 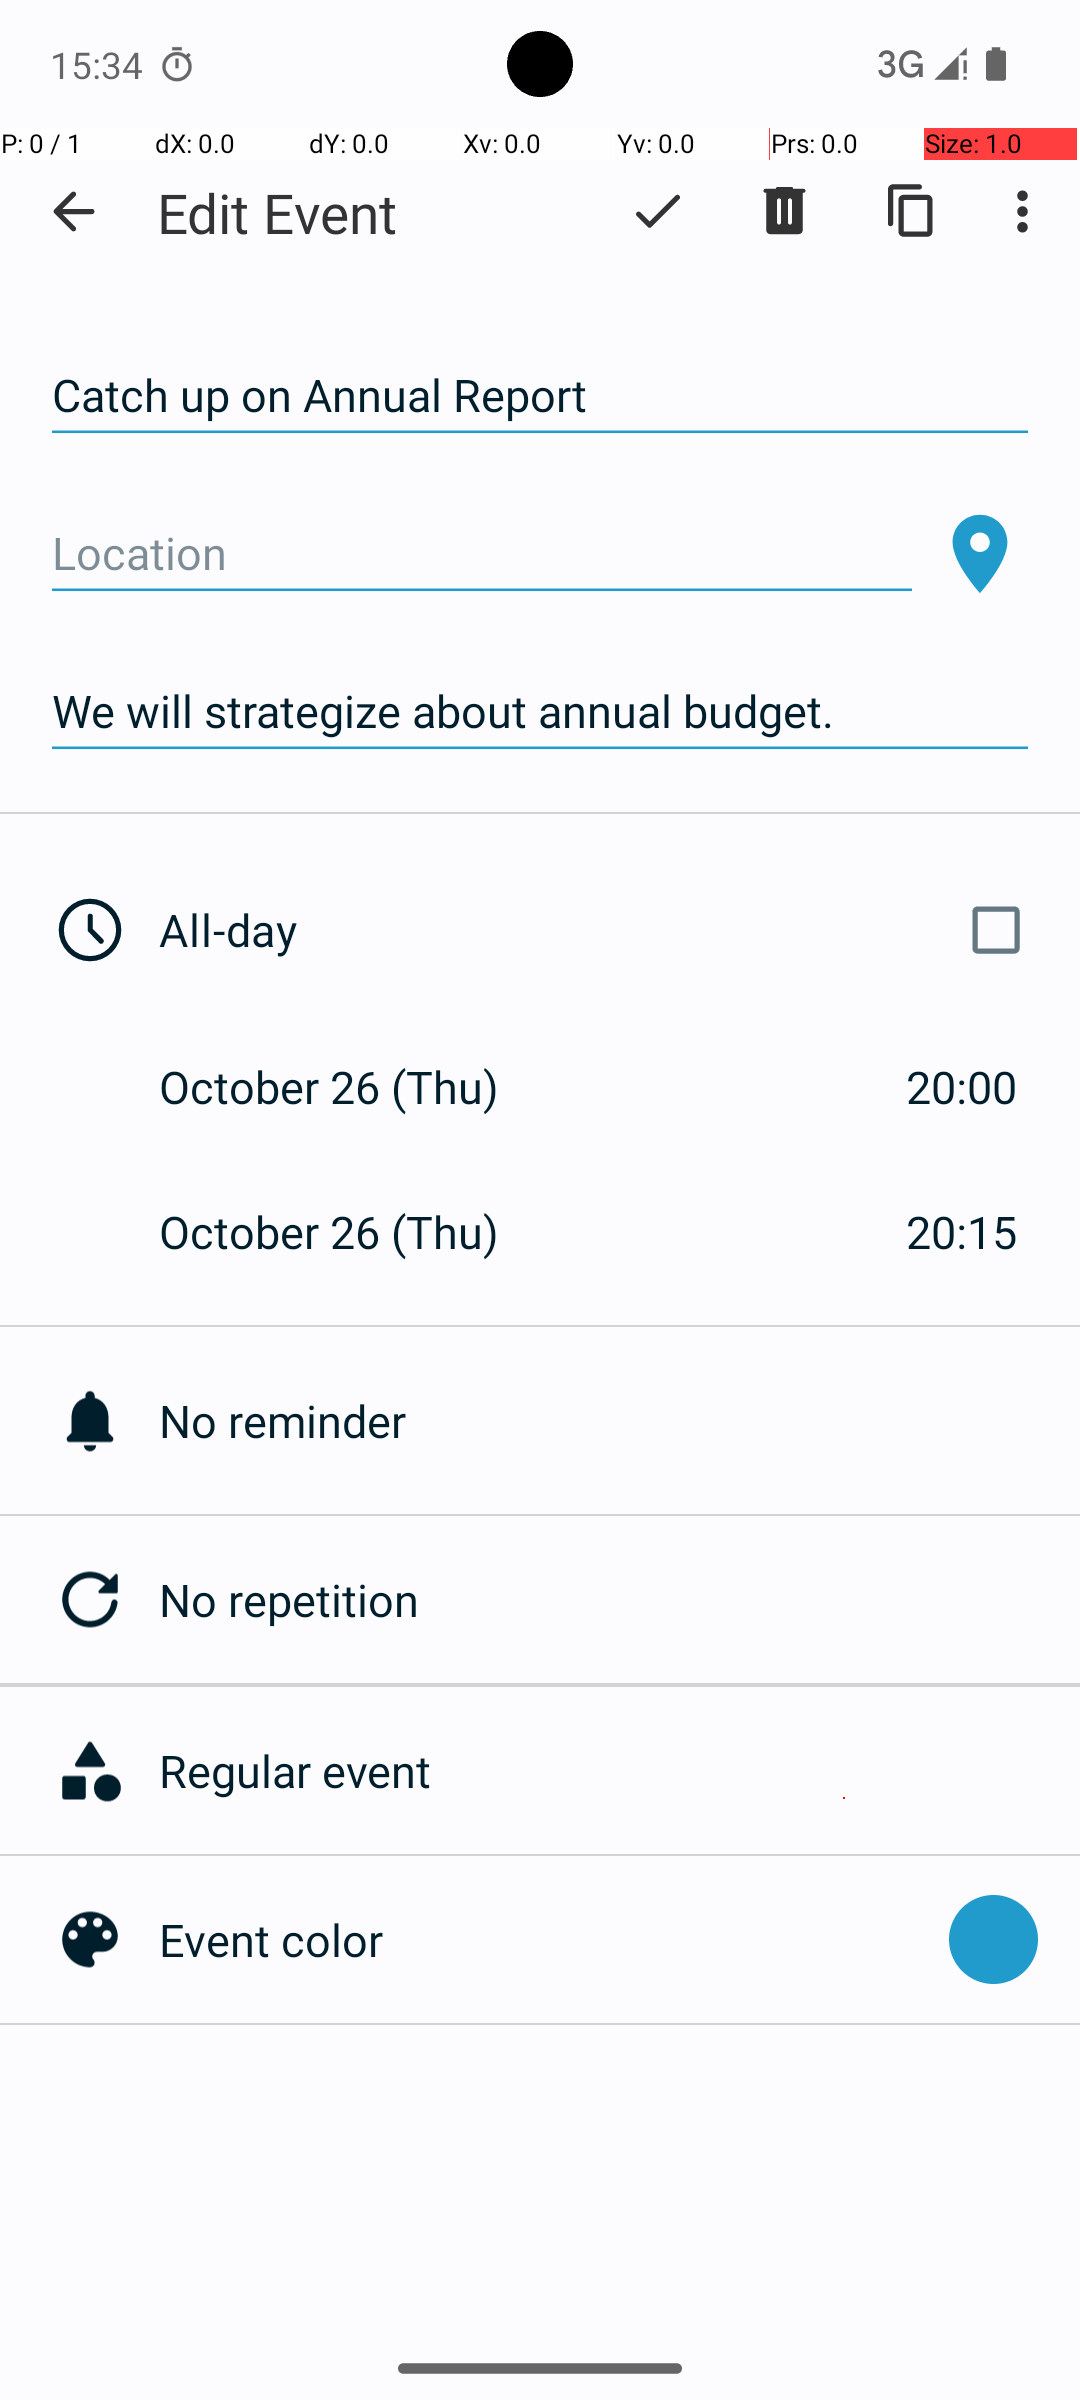 I want to click on 20:15, so click(x=962, y=1232).